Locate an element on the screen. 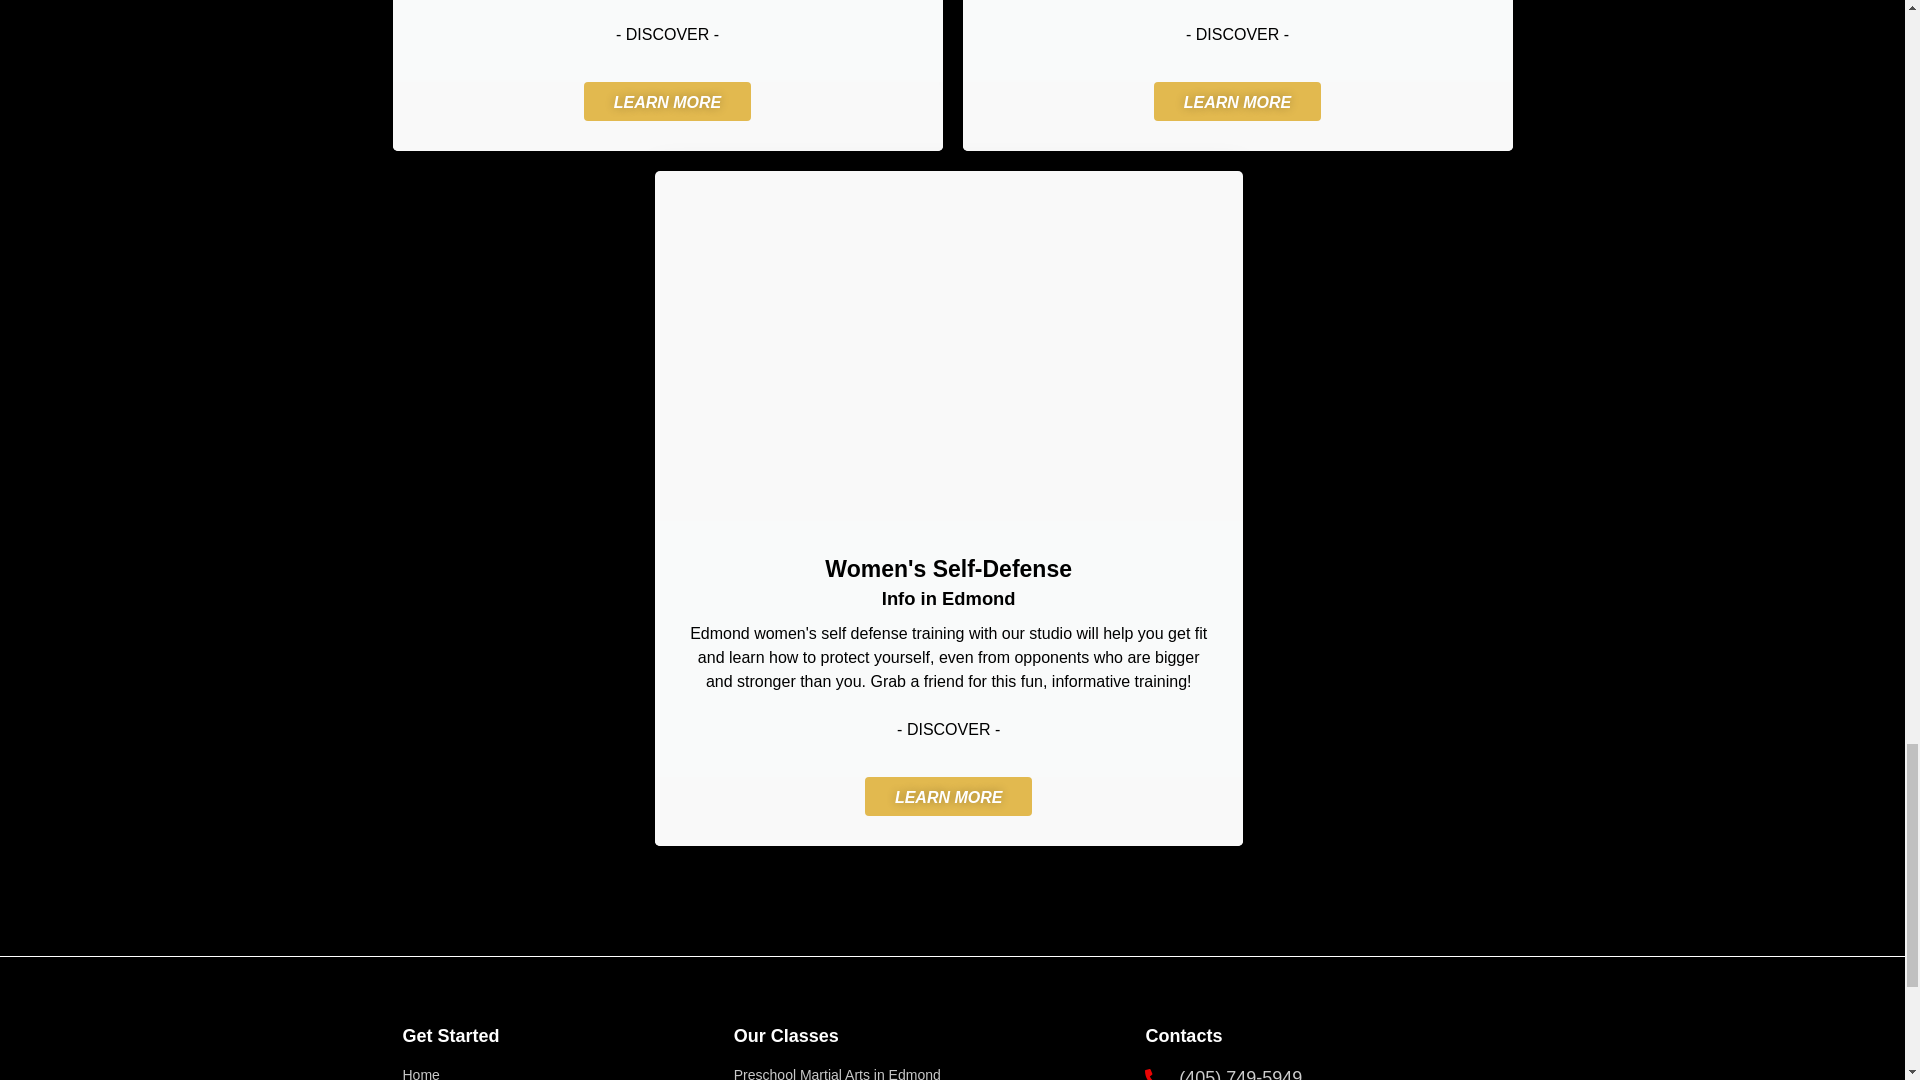 The image size is (1920, 1080). Phone is located at coordinates (1320, 1072).